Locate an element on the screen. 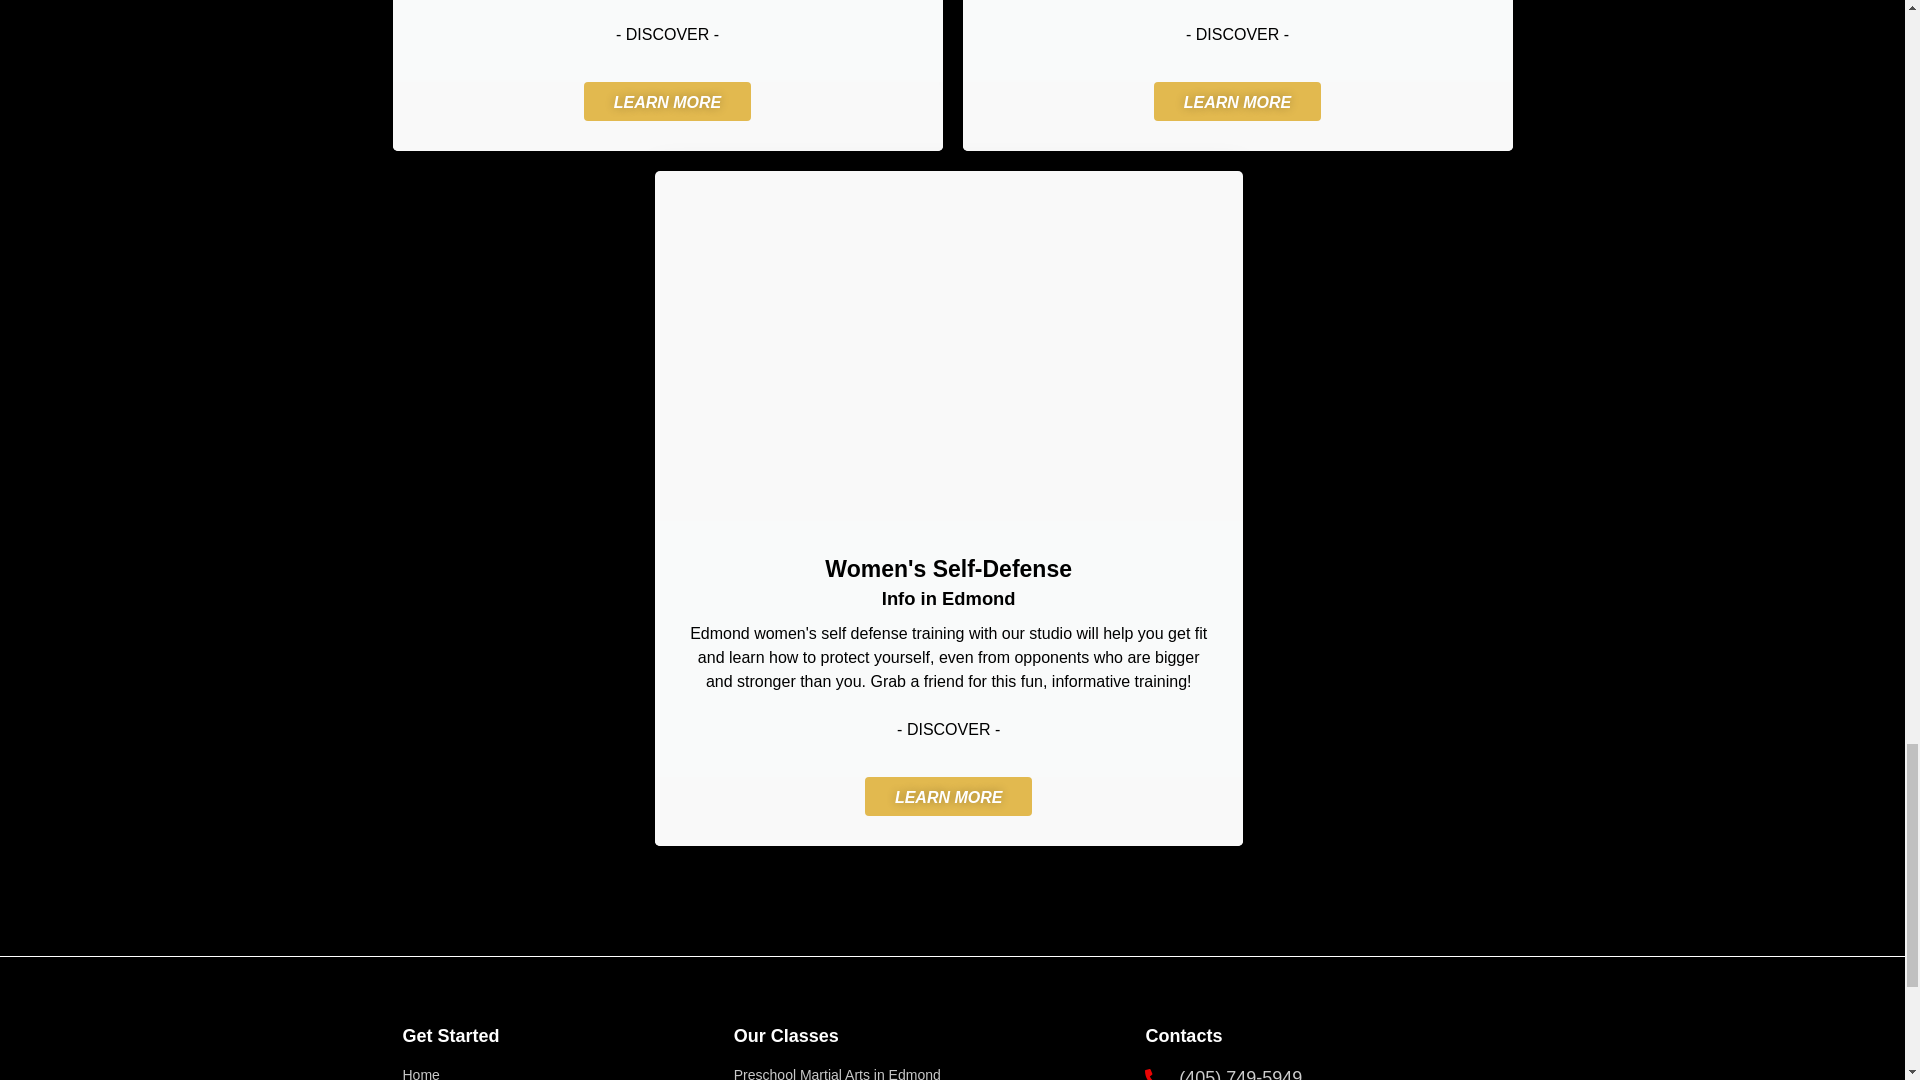 The image size is (1920, 1080). Phone is located at coordinates (1320, 1072).